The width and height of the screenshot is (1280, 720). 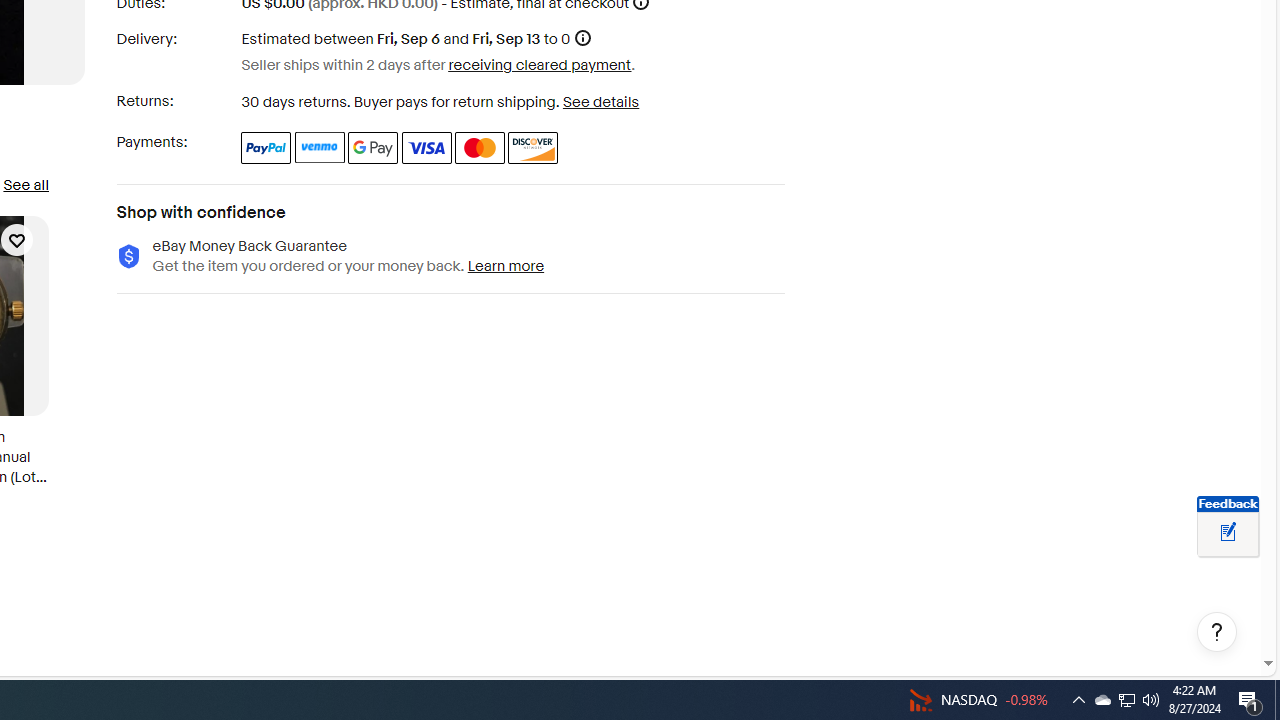 I want to click on Leave feedback about your eBay ViewItem experience, so click(x=1228, y=533).